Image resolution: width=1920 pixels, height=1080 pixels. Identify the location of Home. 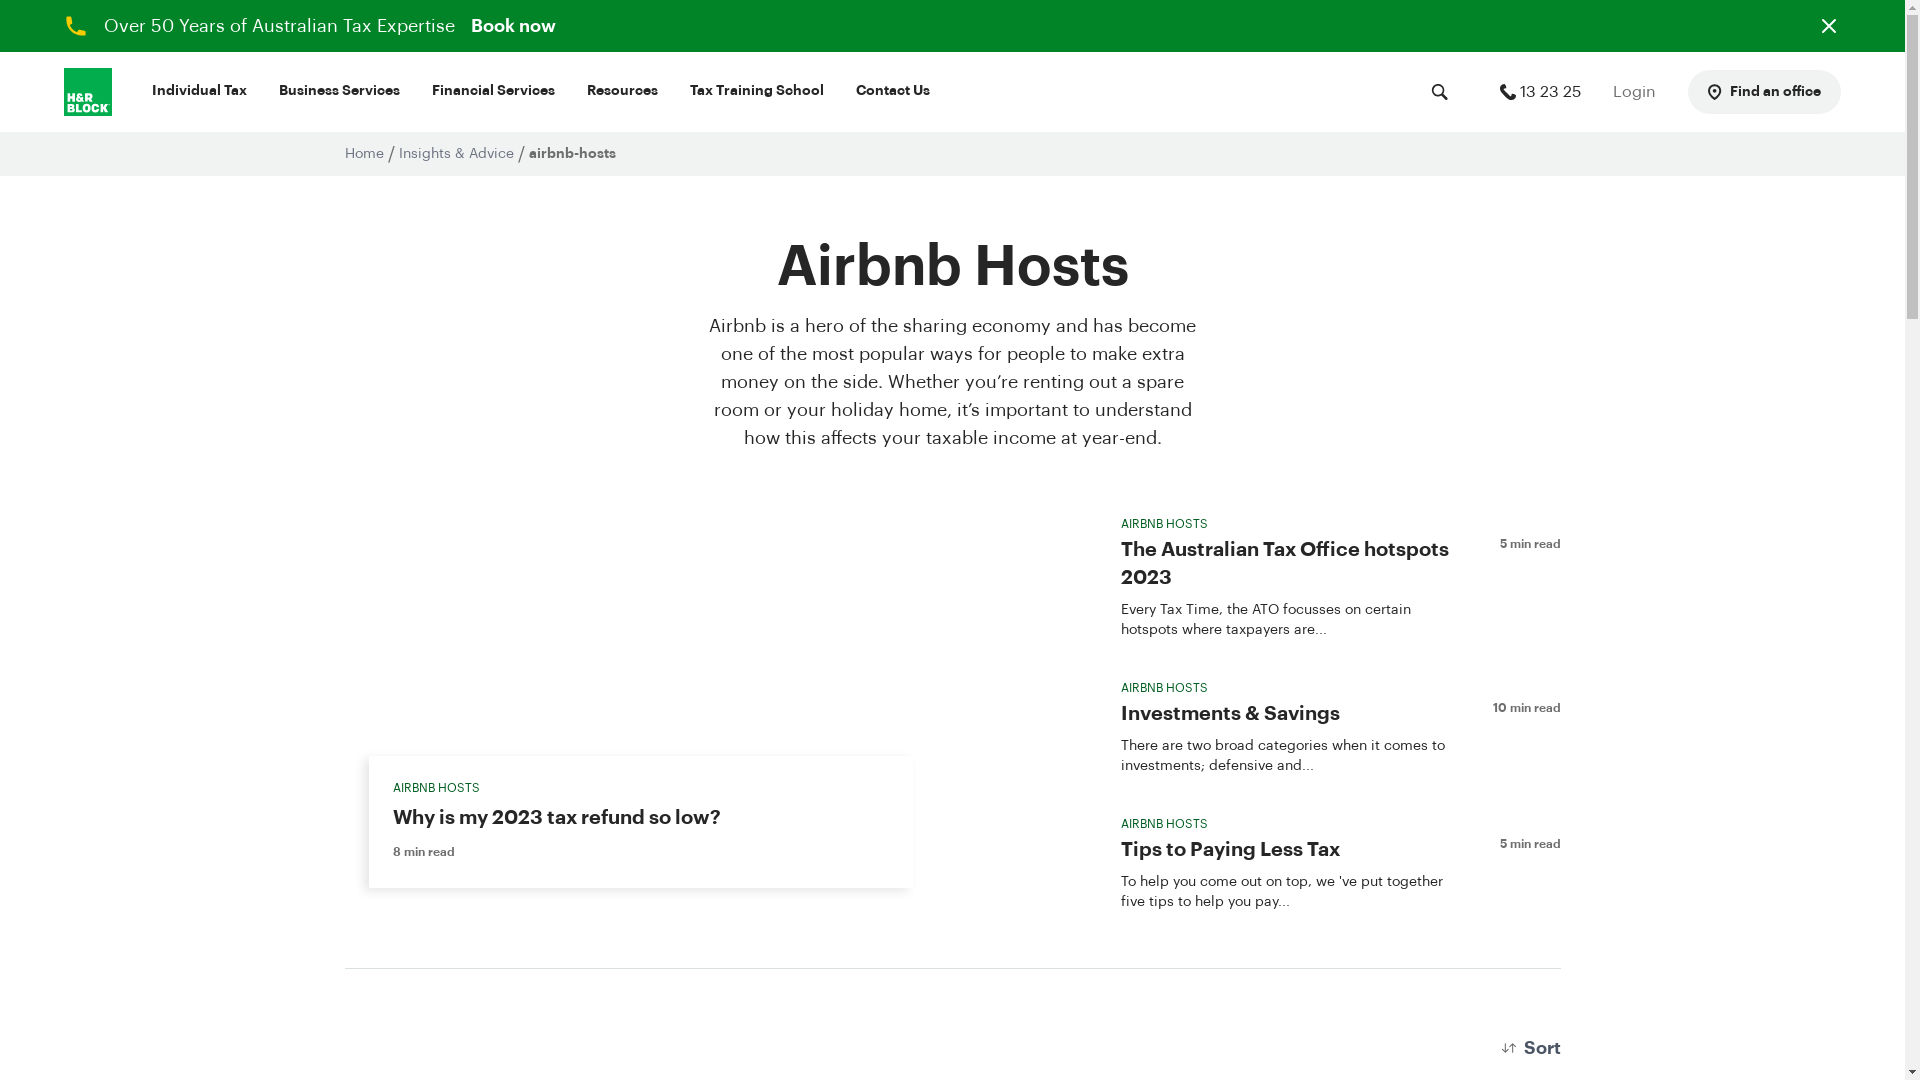
(364, 154).